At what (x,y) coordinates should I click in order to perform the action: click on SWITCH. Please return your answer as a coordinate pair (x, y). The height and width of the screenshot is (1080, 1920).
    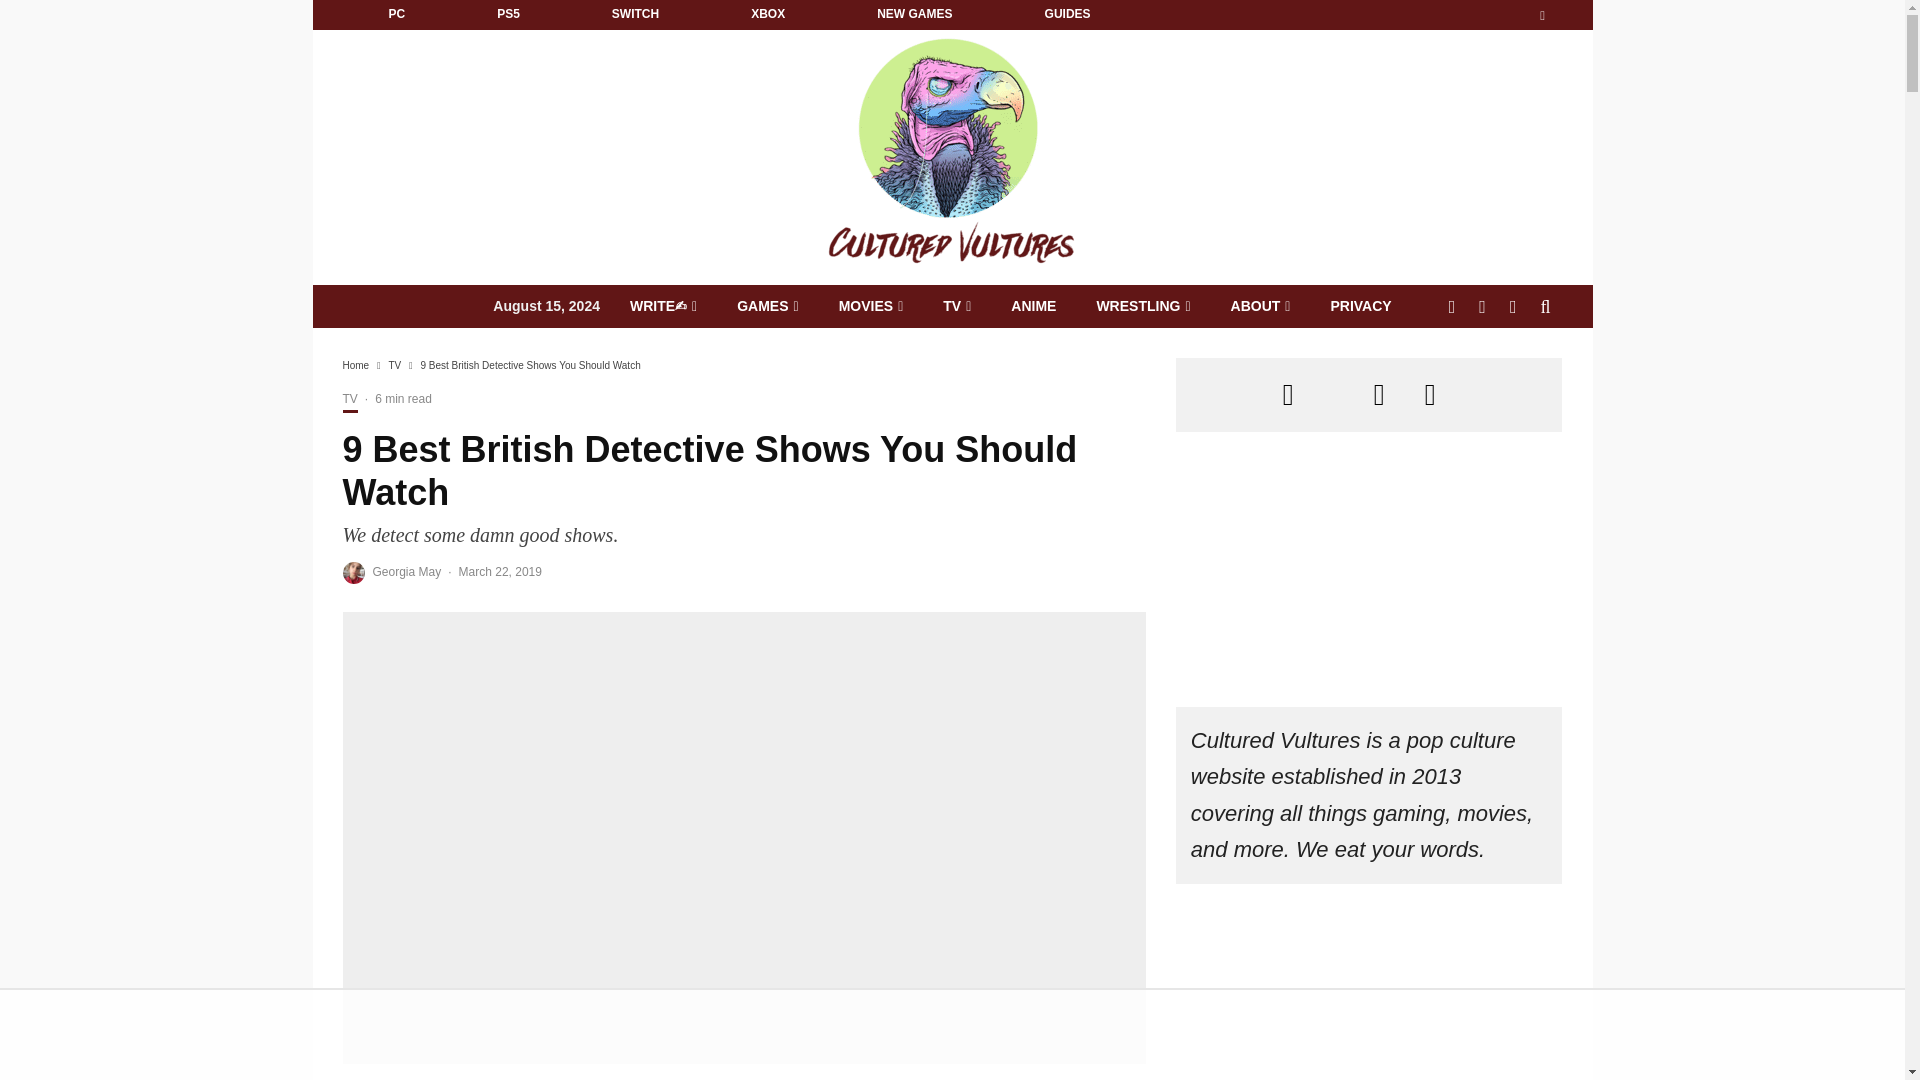
    Looking at the image, I should click on (635, 15).